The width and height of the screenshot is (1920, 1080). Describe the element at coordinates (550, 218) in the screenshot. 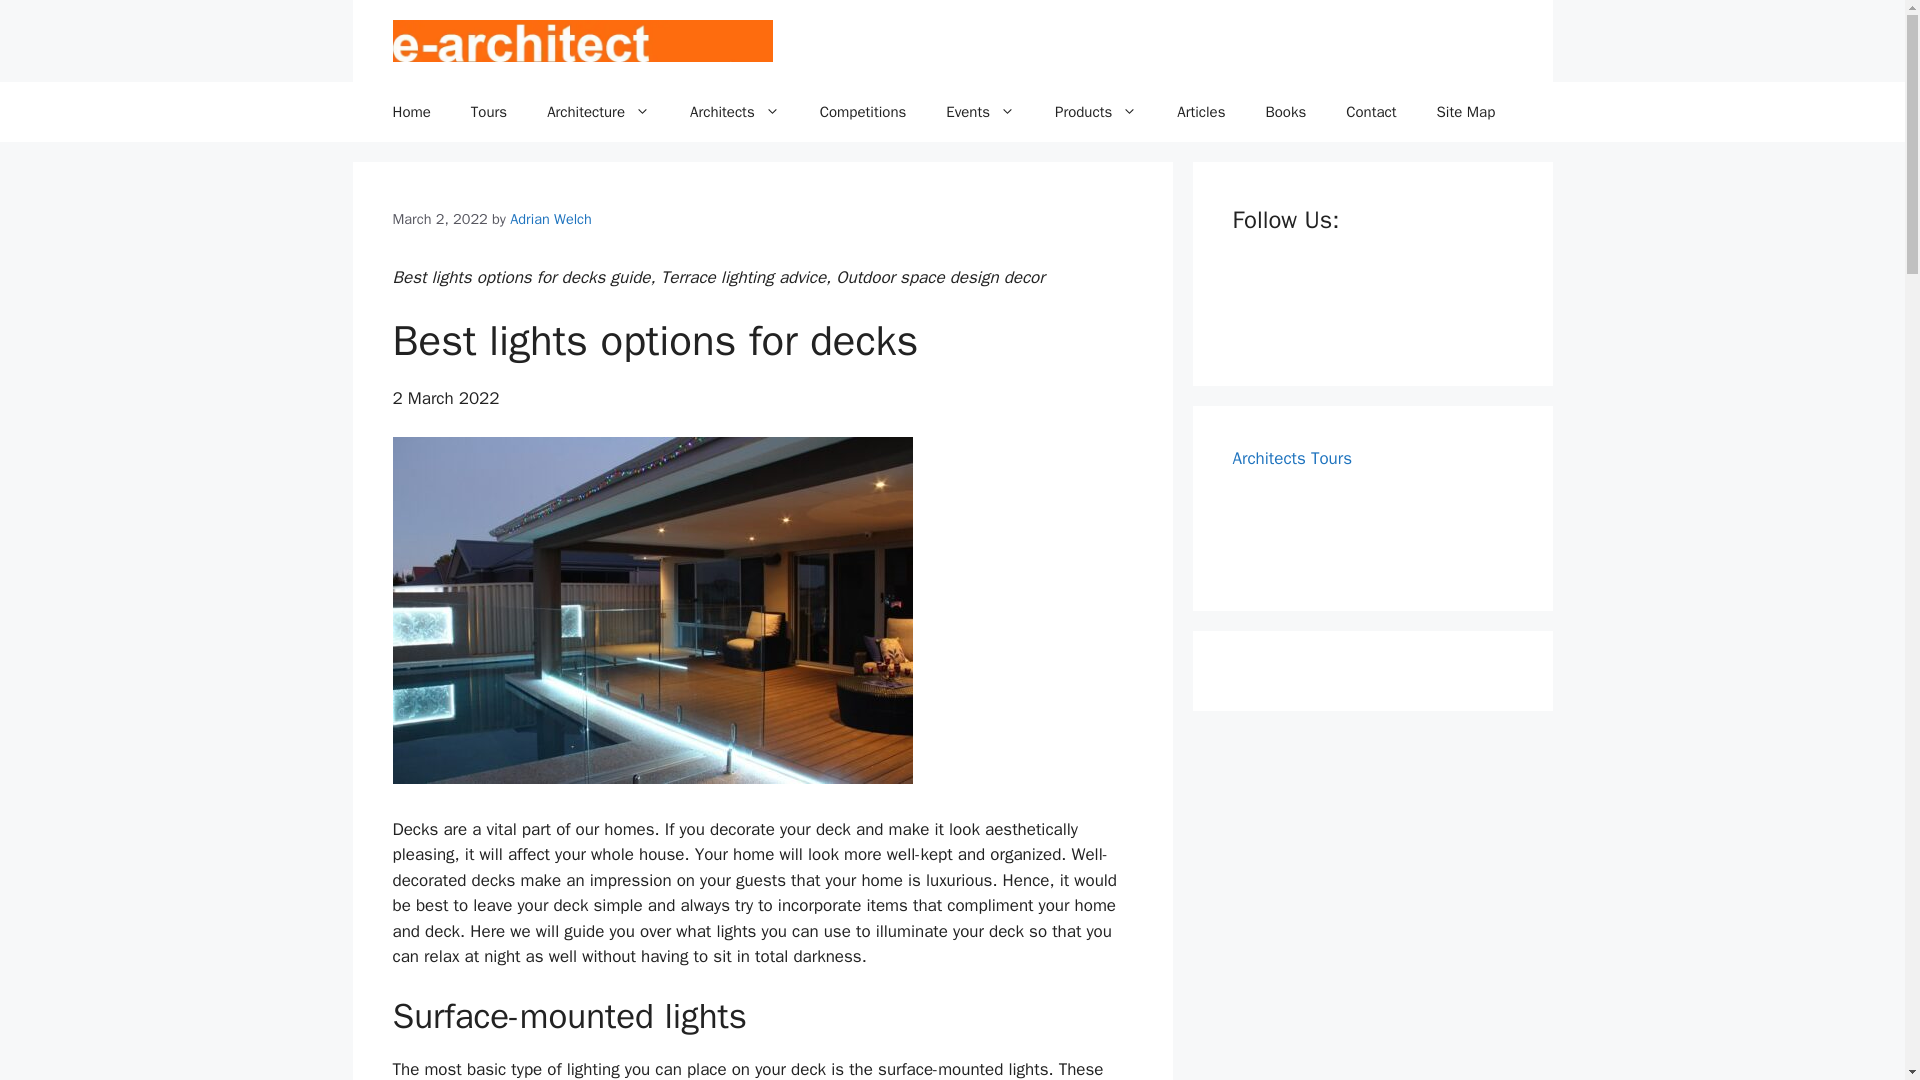

I see `View all posts by Adrian Welch` at that location.